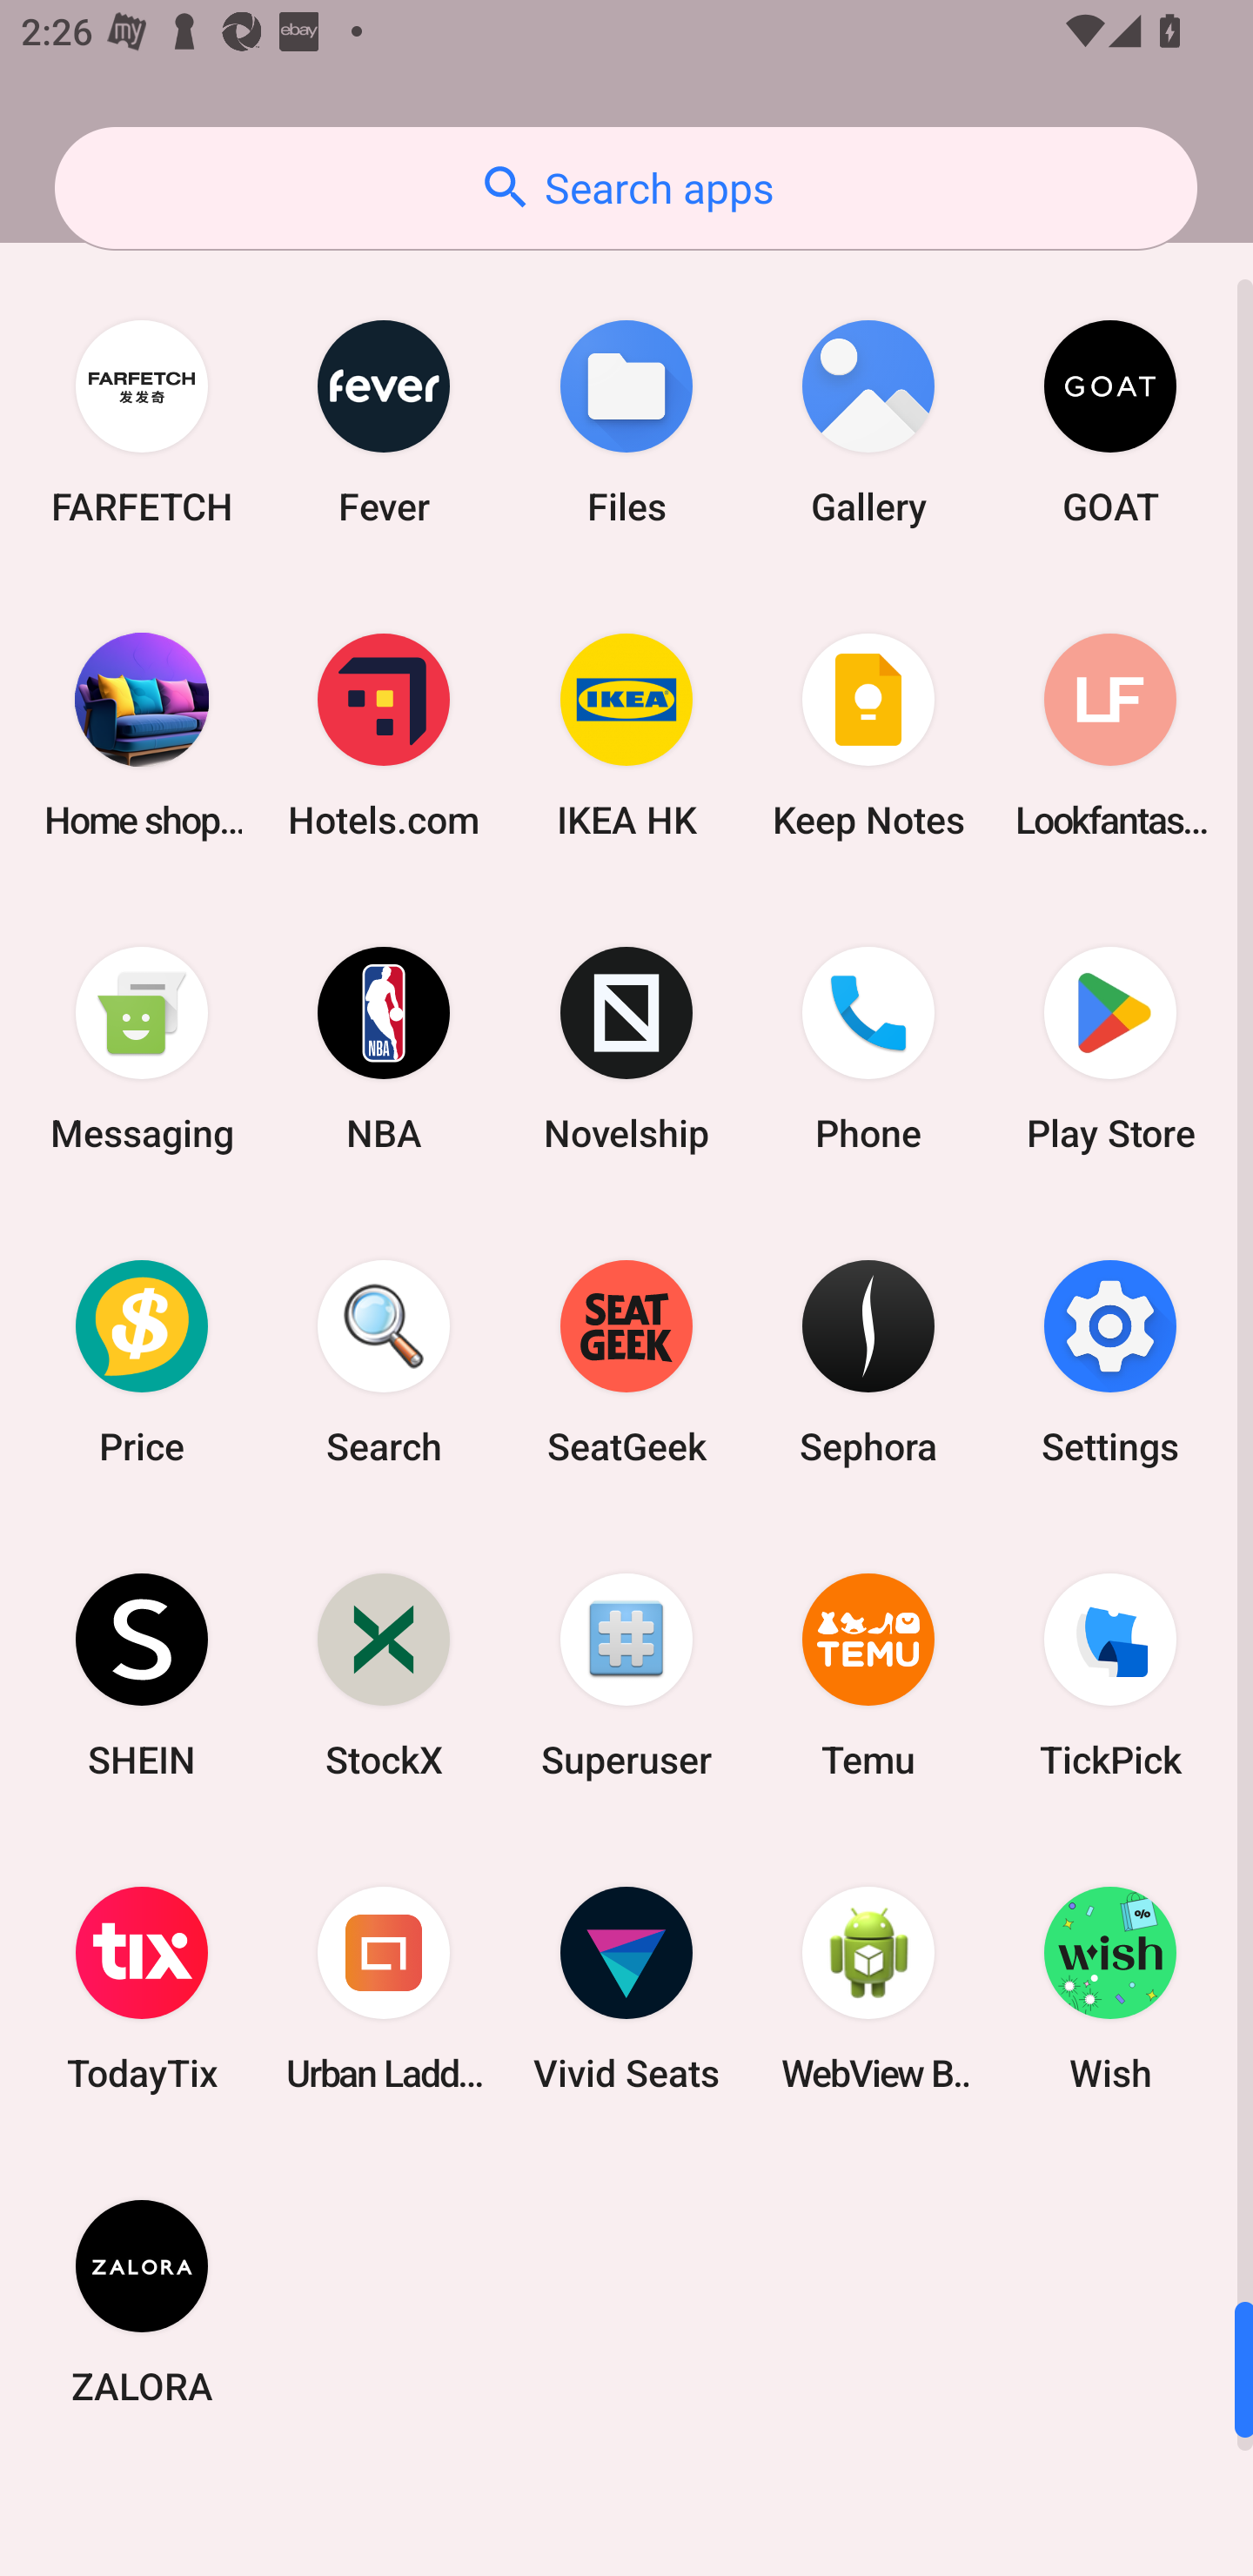 The width and height of the screenshot is (1253, 2576). I want to click on Home shopping, so click(142, 735).